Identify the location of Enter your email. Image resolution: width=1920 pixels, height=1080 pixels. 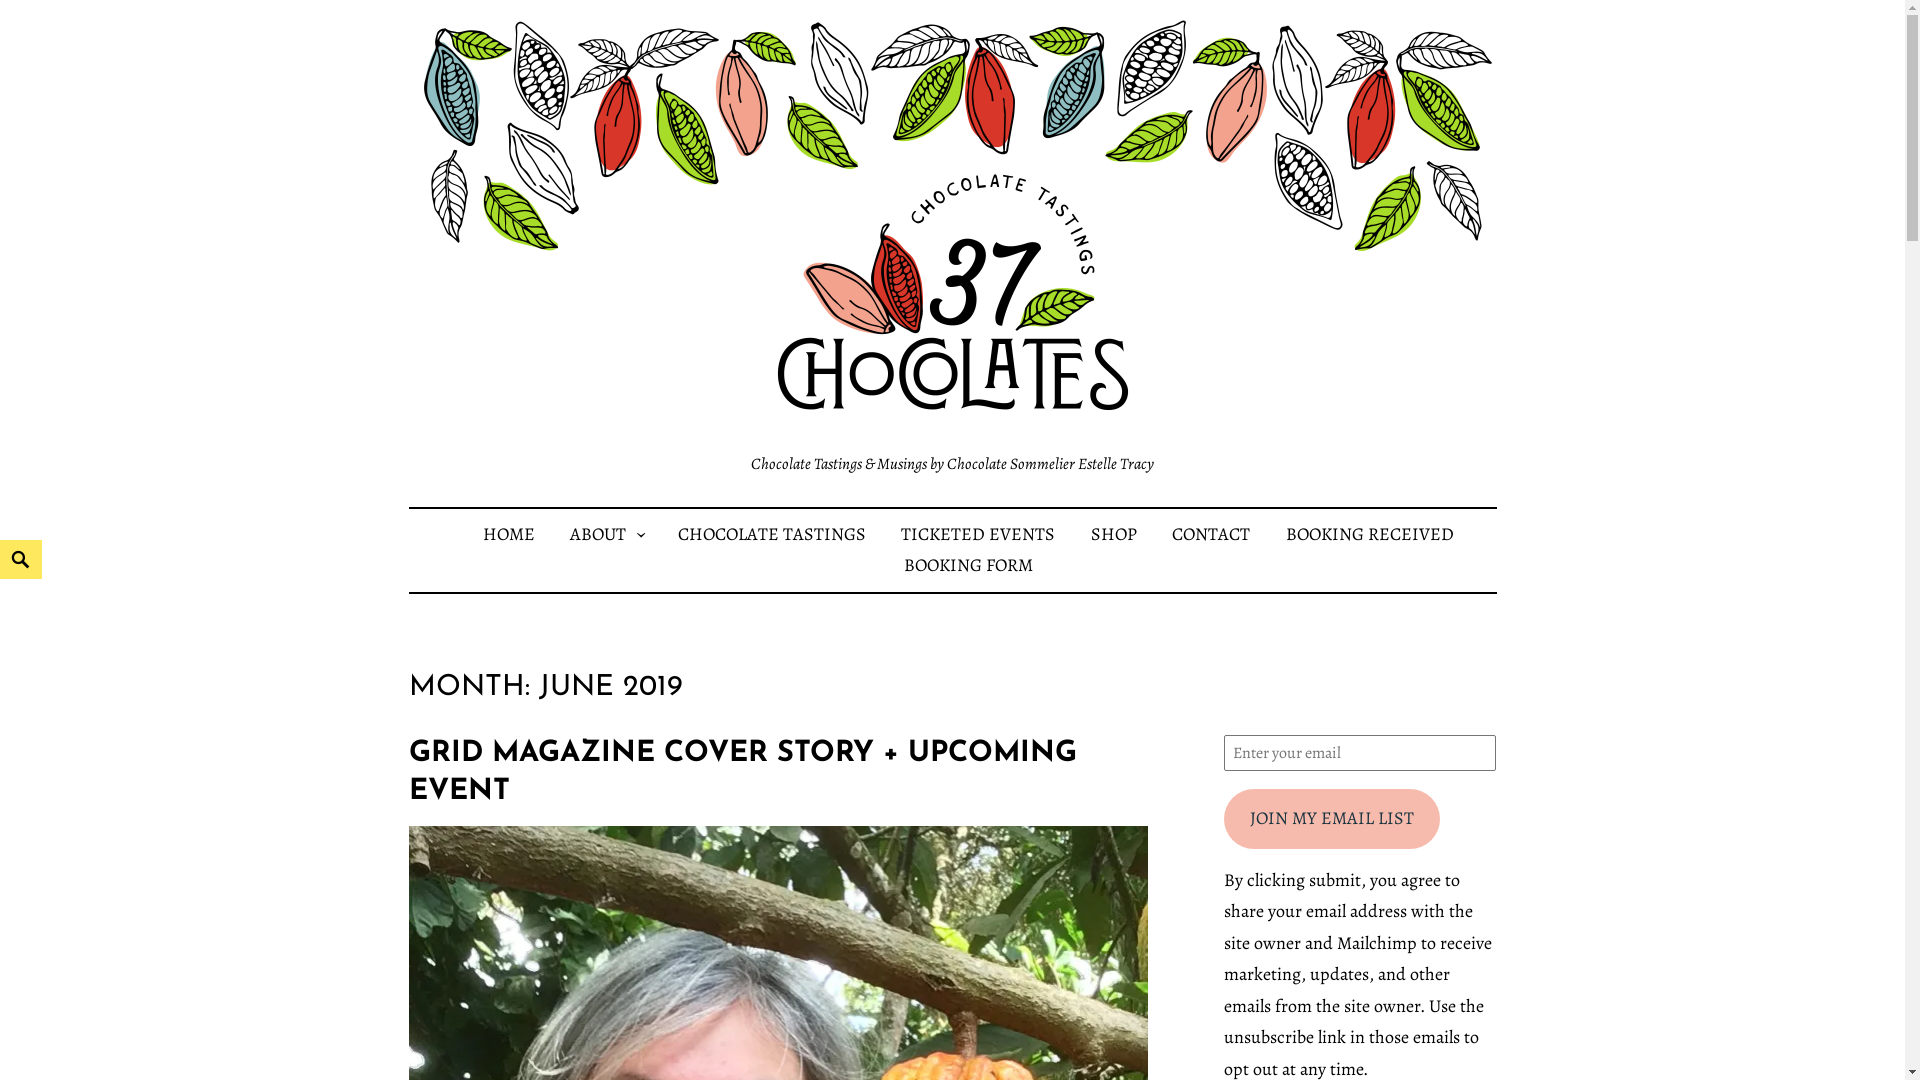
(1360, 753).